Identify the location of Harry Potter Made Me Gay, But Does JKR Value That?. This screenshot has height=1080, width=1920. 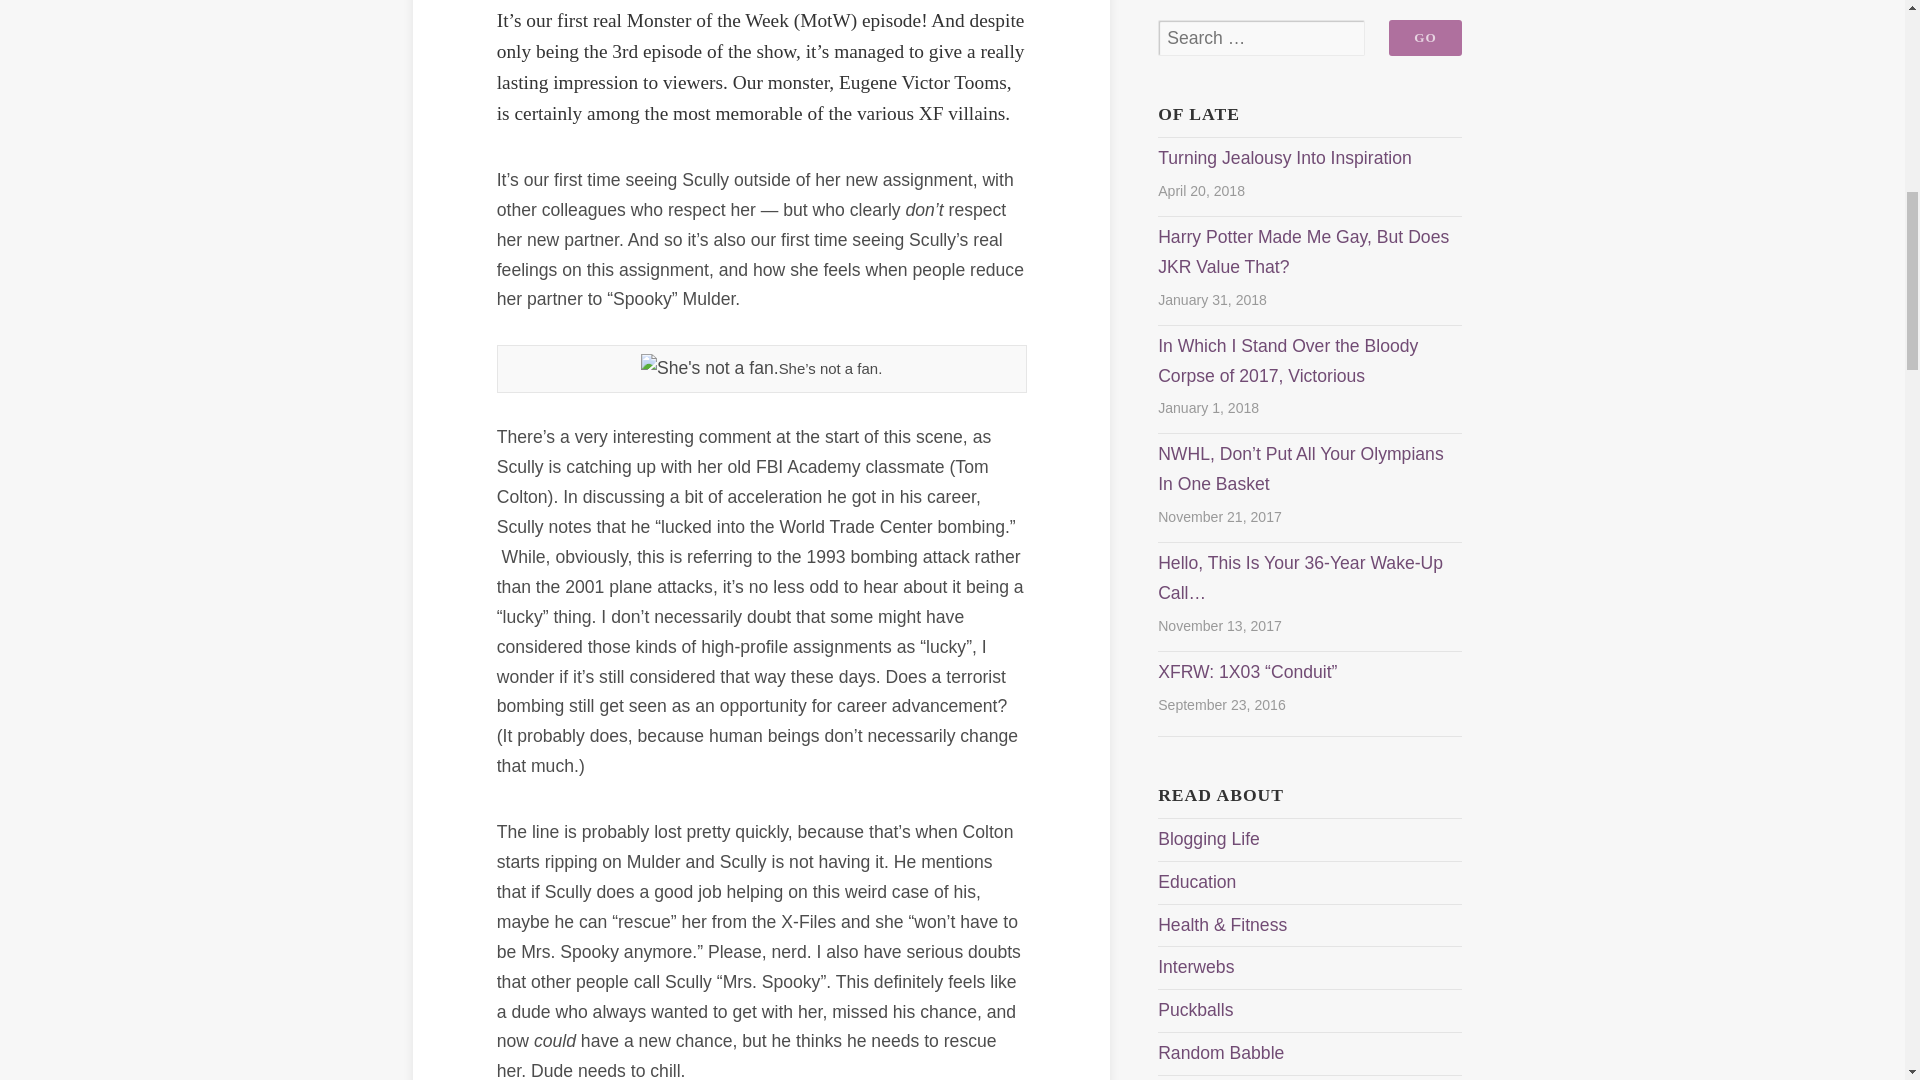
(1303, 251).